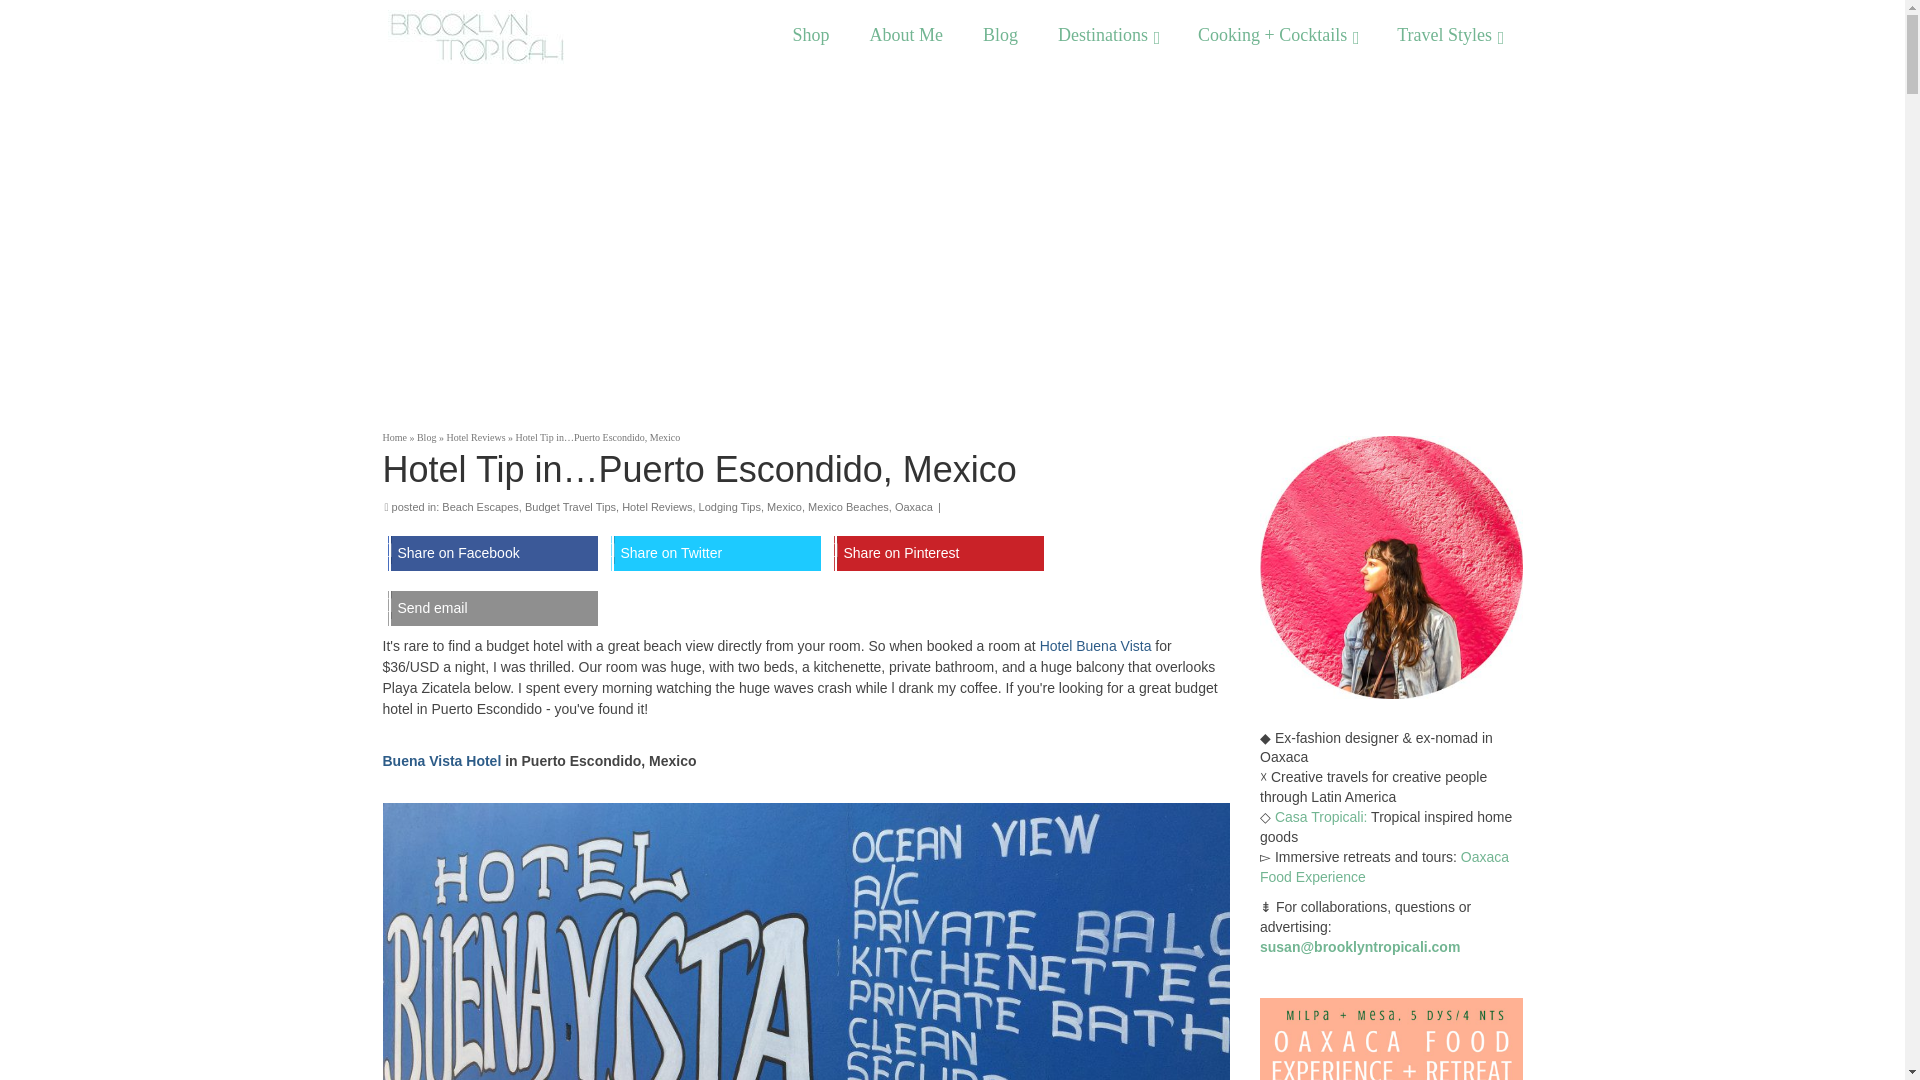 The image size is (1920, 1080). What do you see at coordinates (493, 608) in the screenshot?
I see `Share it on Email` at bounding box center [493, 608].